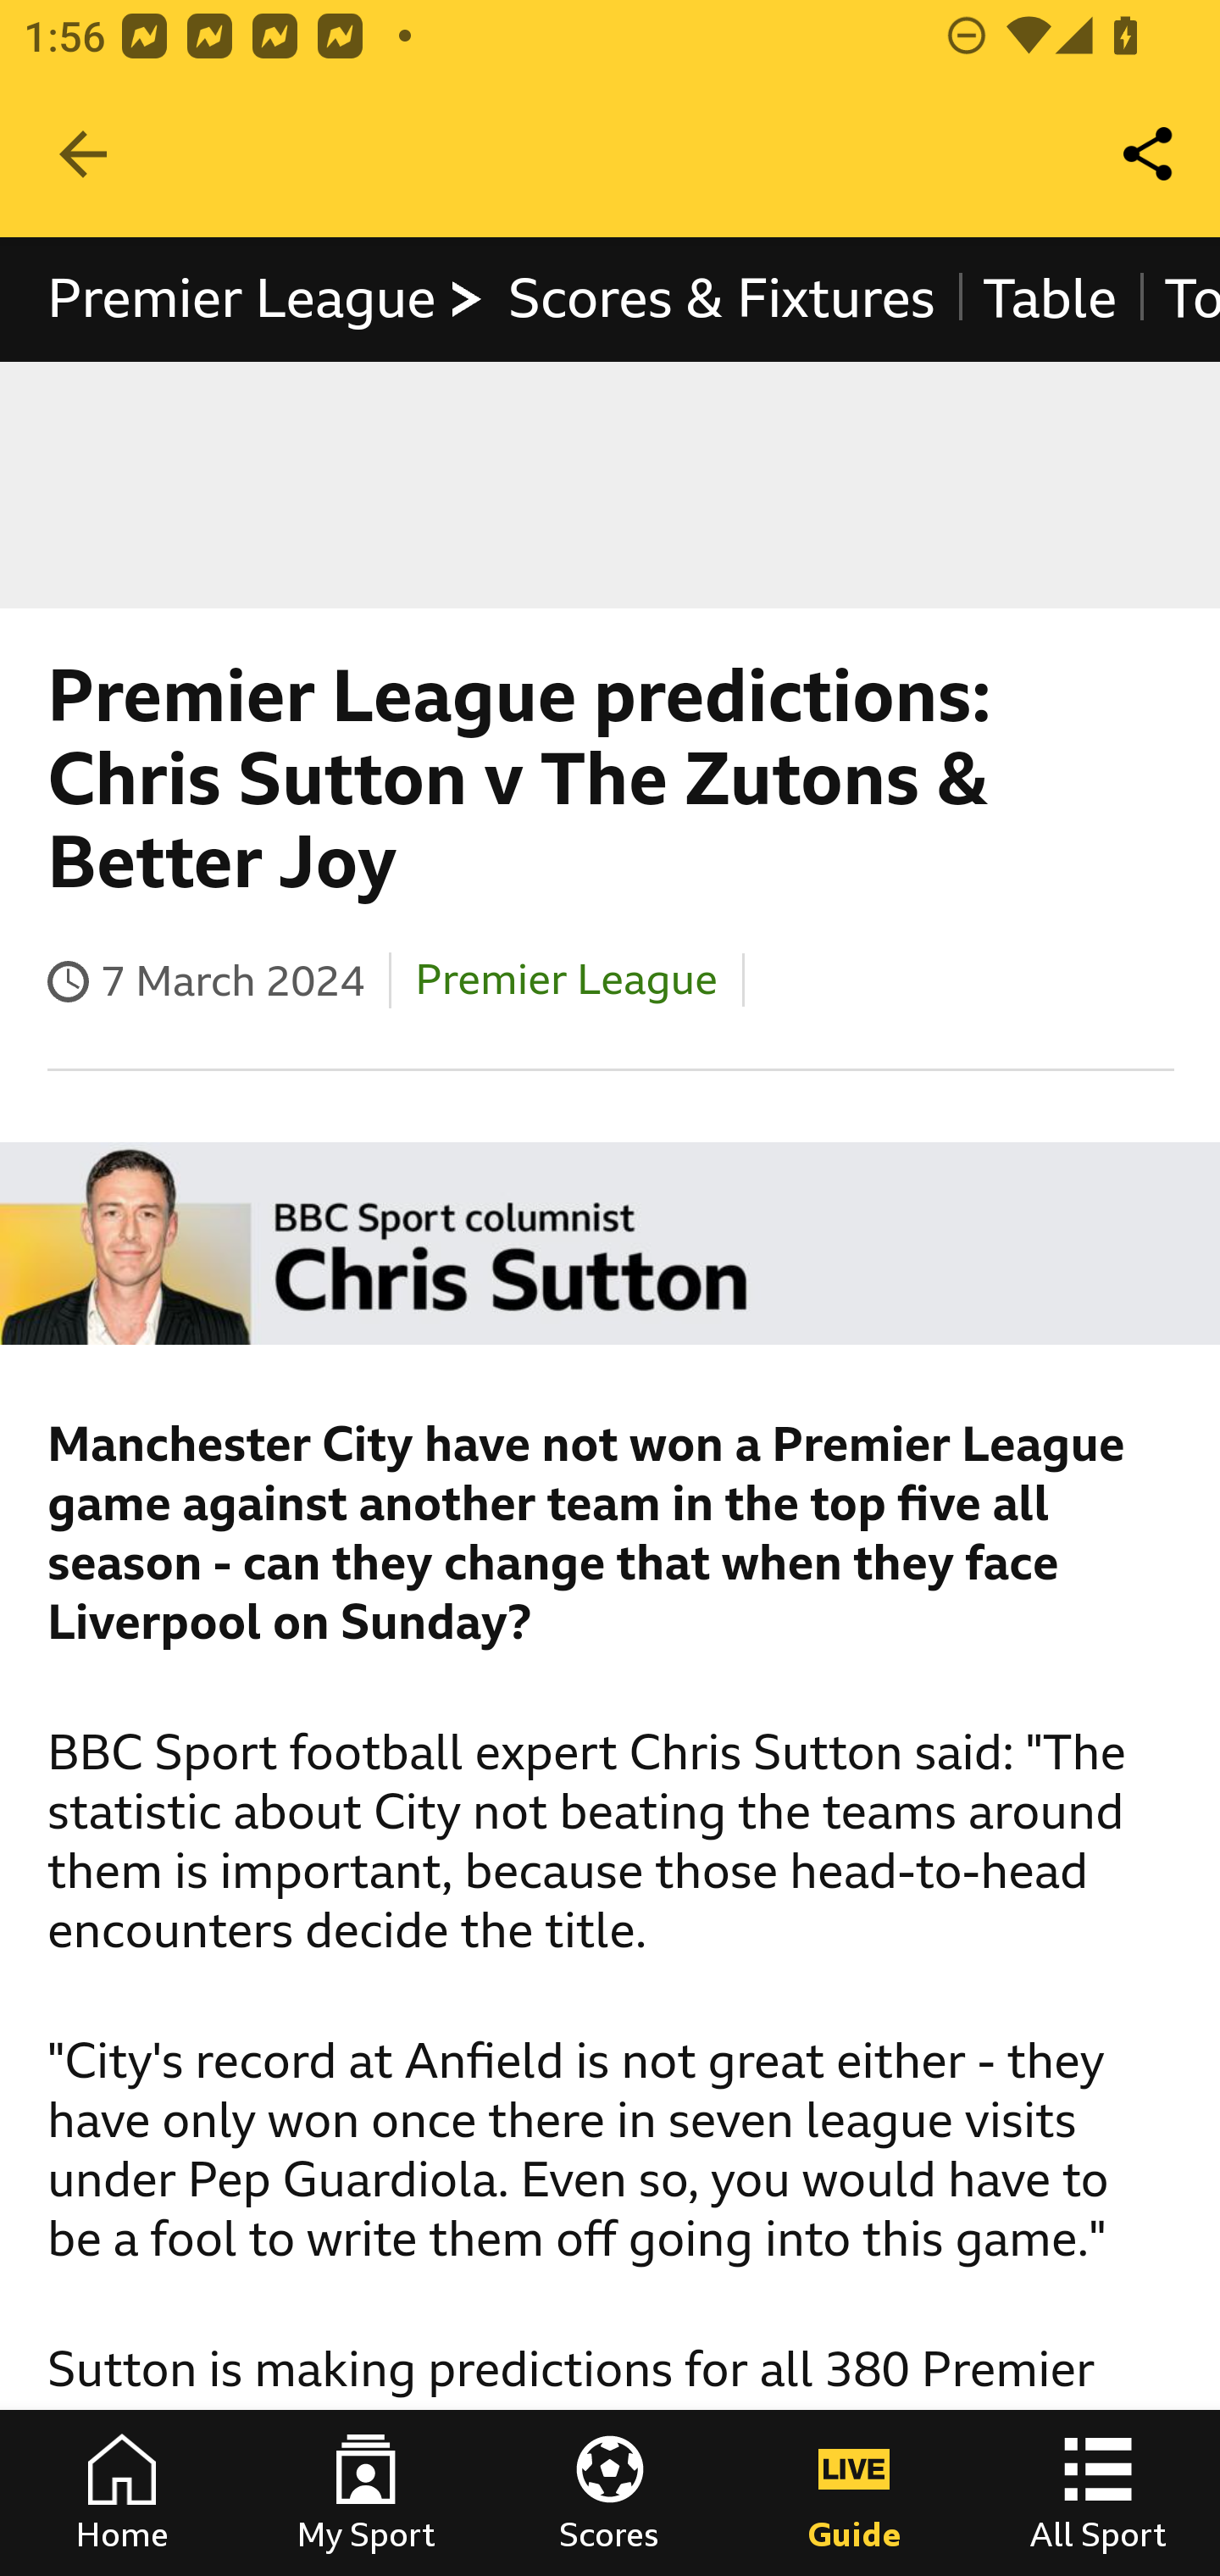 The image size is (1220, 2576). What do you see at coordinates (122, 2493) in the screenshot?
I see `Home` at bounding box center [122, 2493].